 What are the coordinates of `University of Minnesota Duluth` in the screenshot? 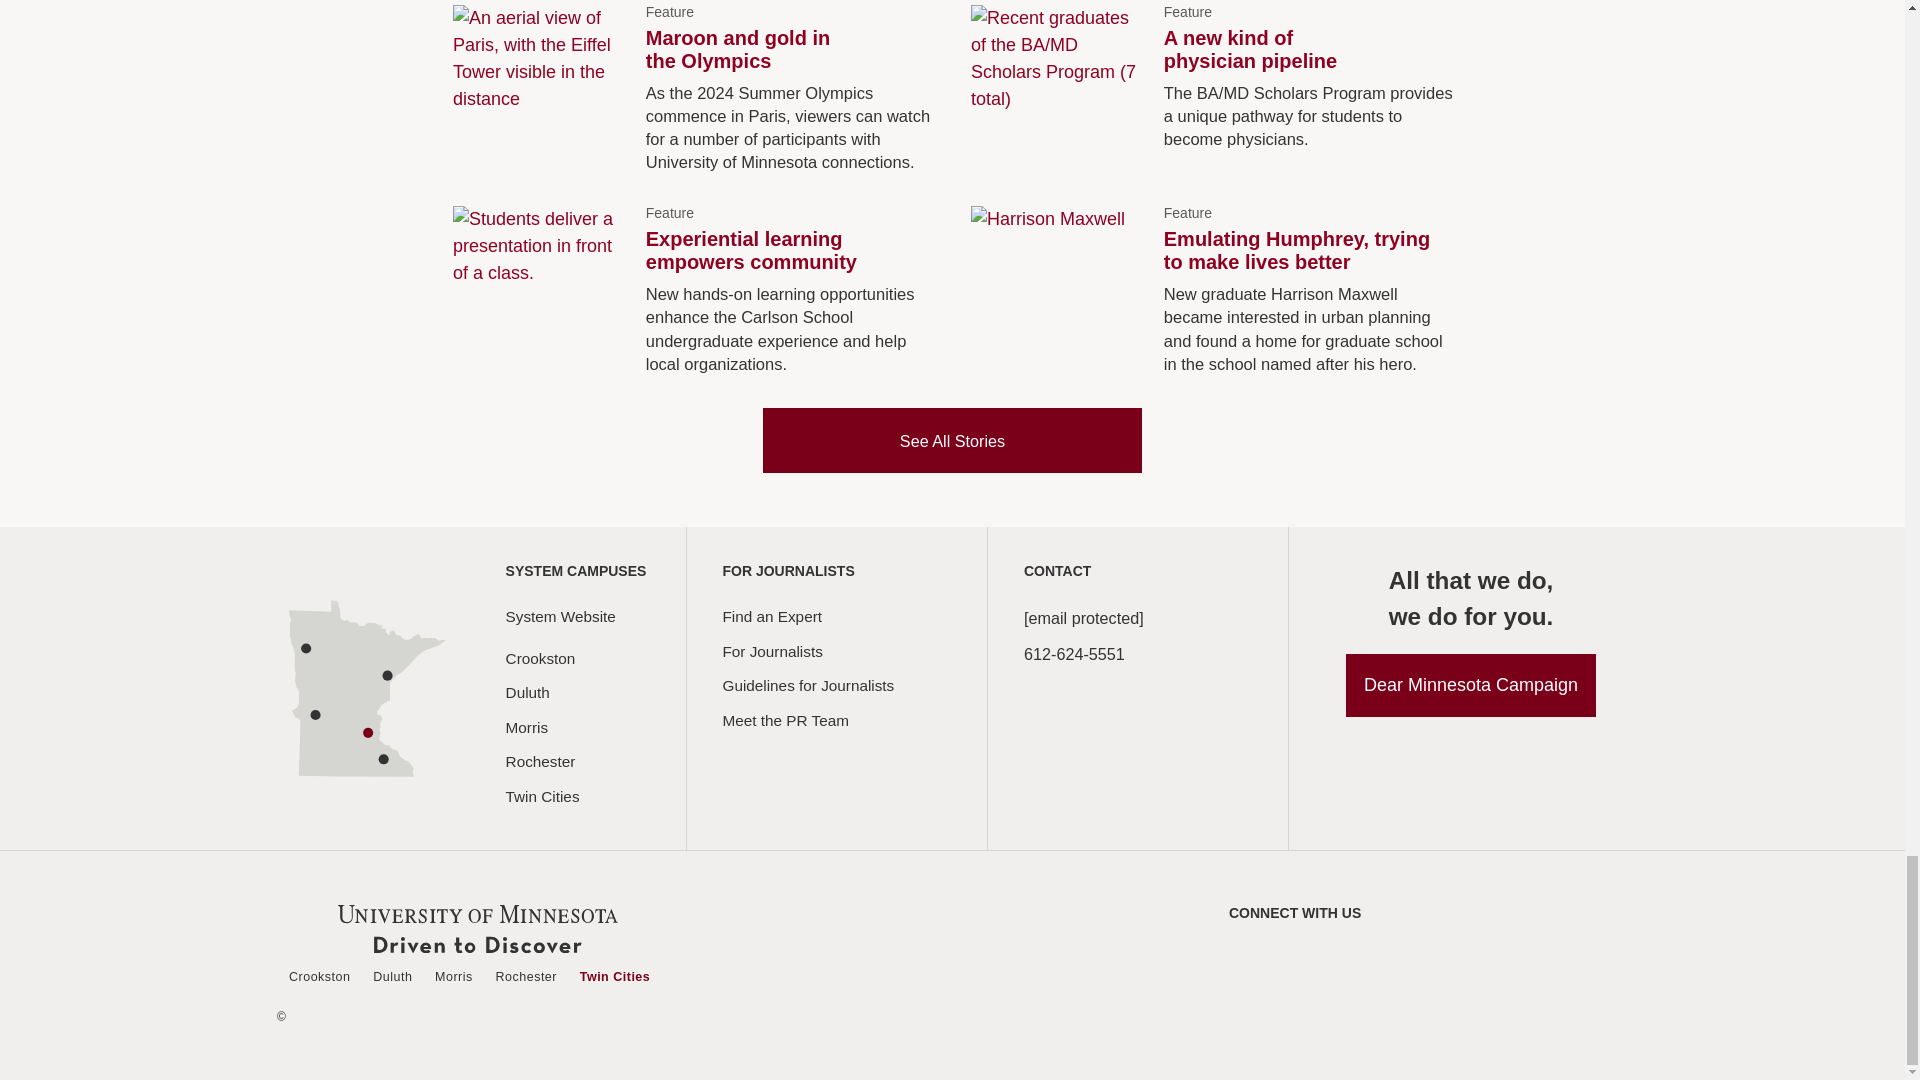 It's located at (340, 640).